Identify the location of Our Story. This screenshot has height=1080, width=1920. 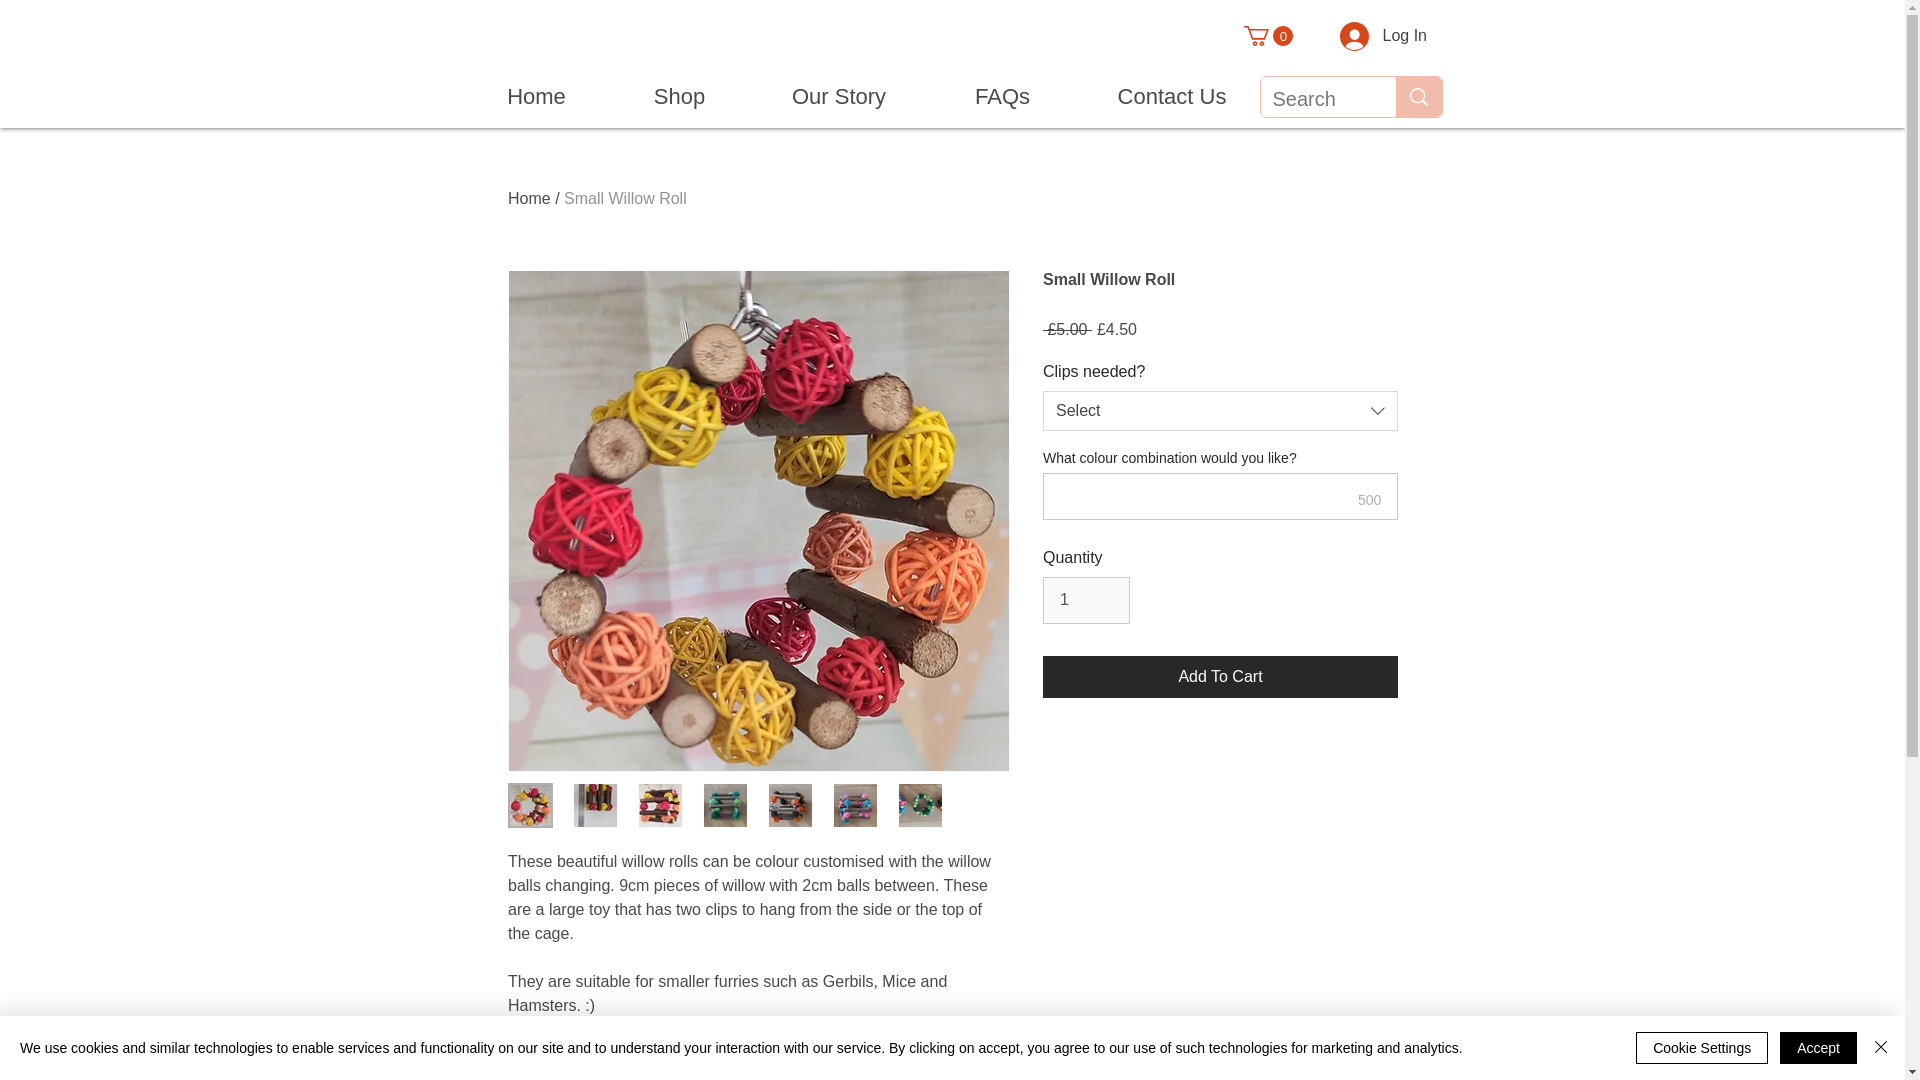
(838, 97).